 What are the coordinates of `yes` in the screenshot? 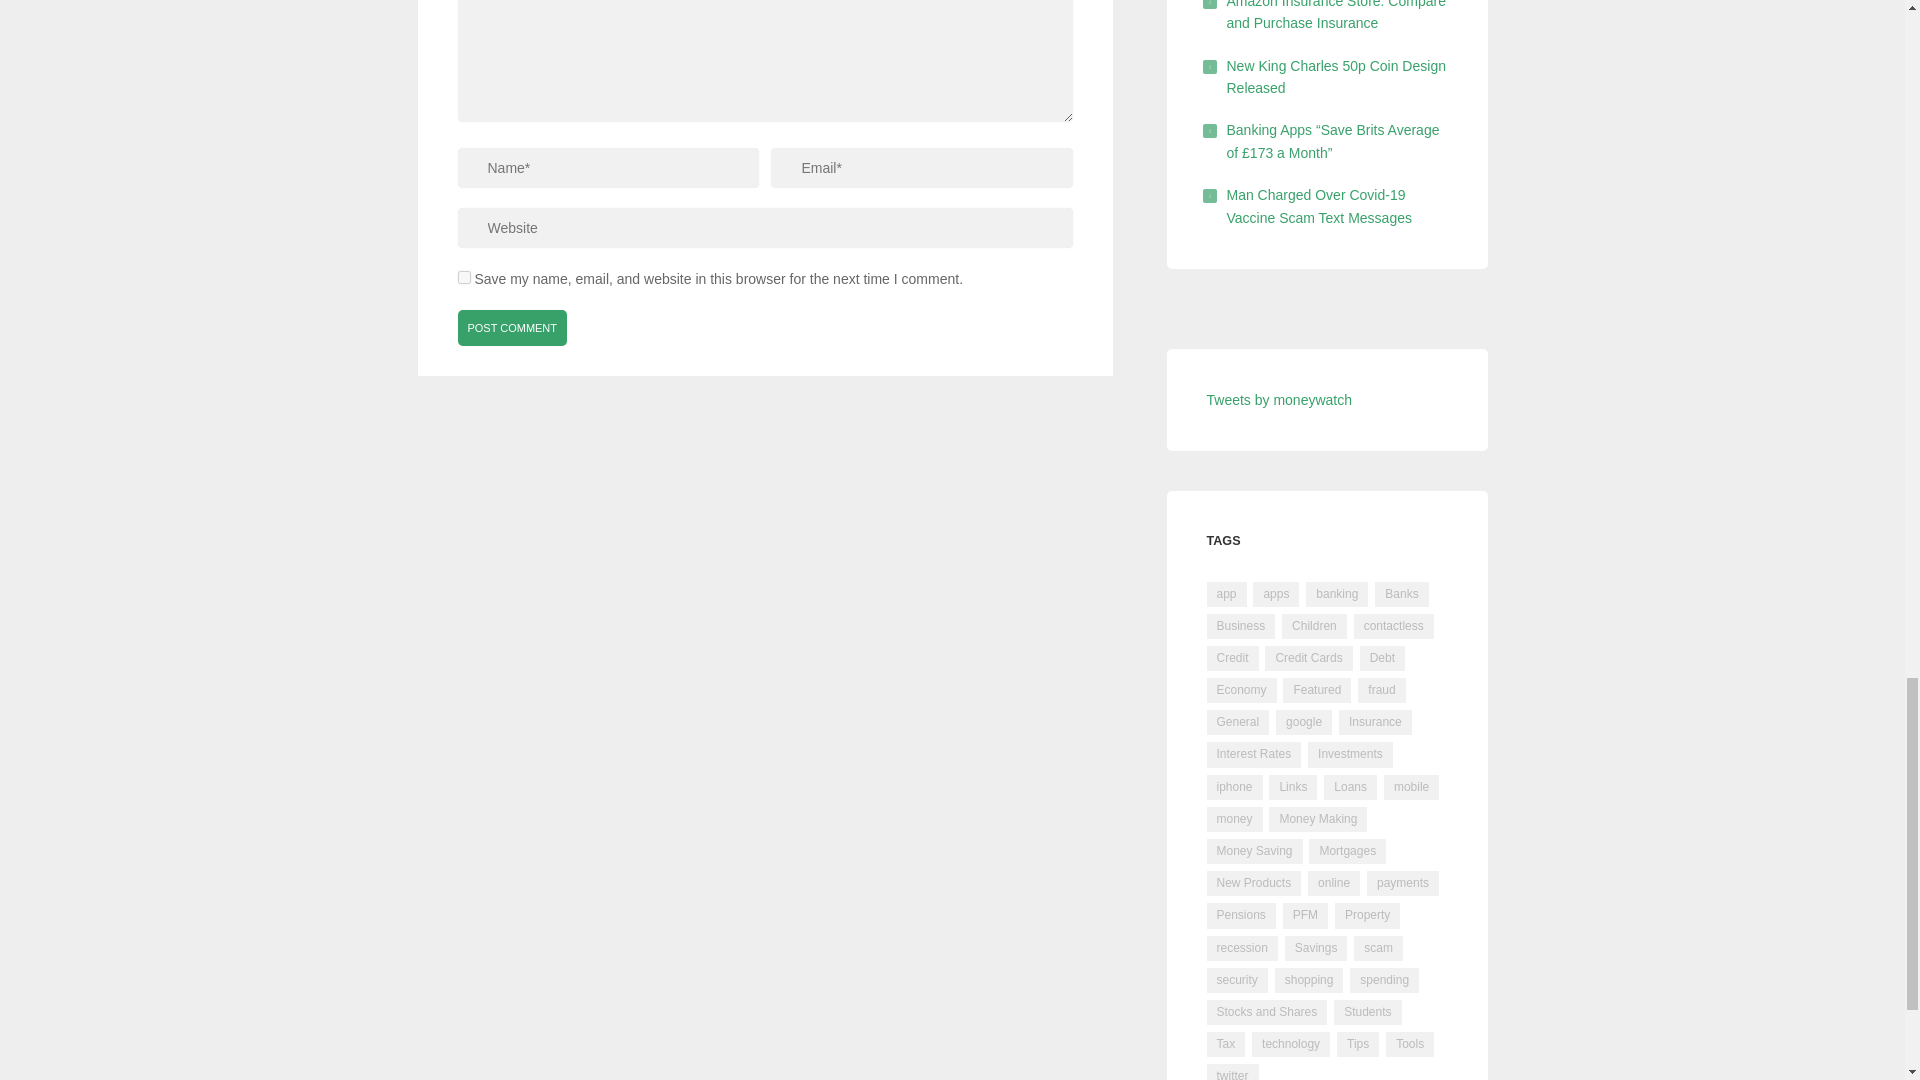 It's located at (464, 278).